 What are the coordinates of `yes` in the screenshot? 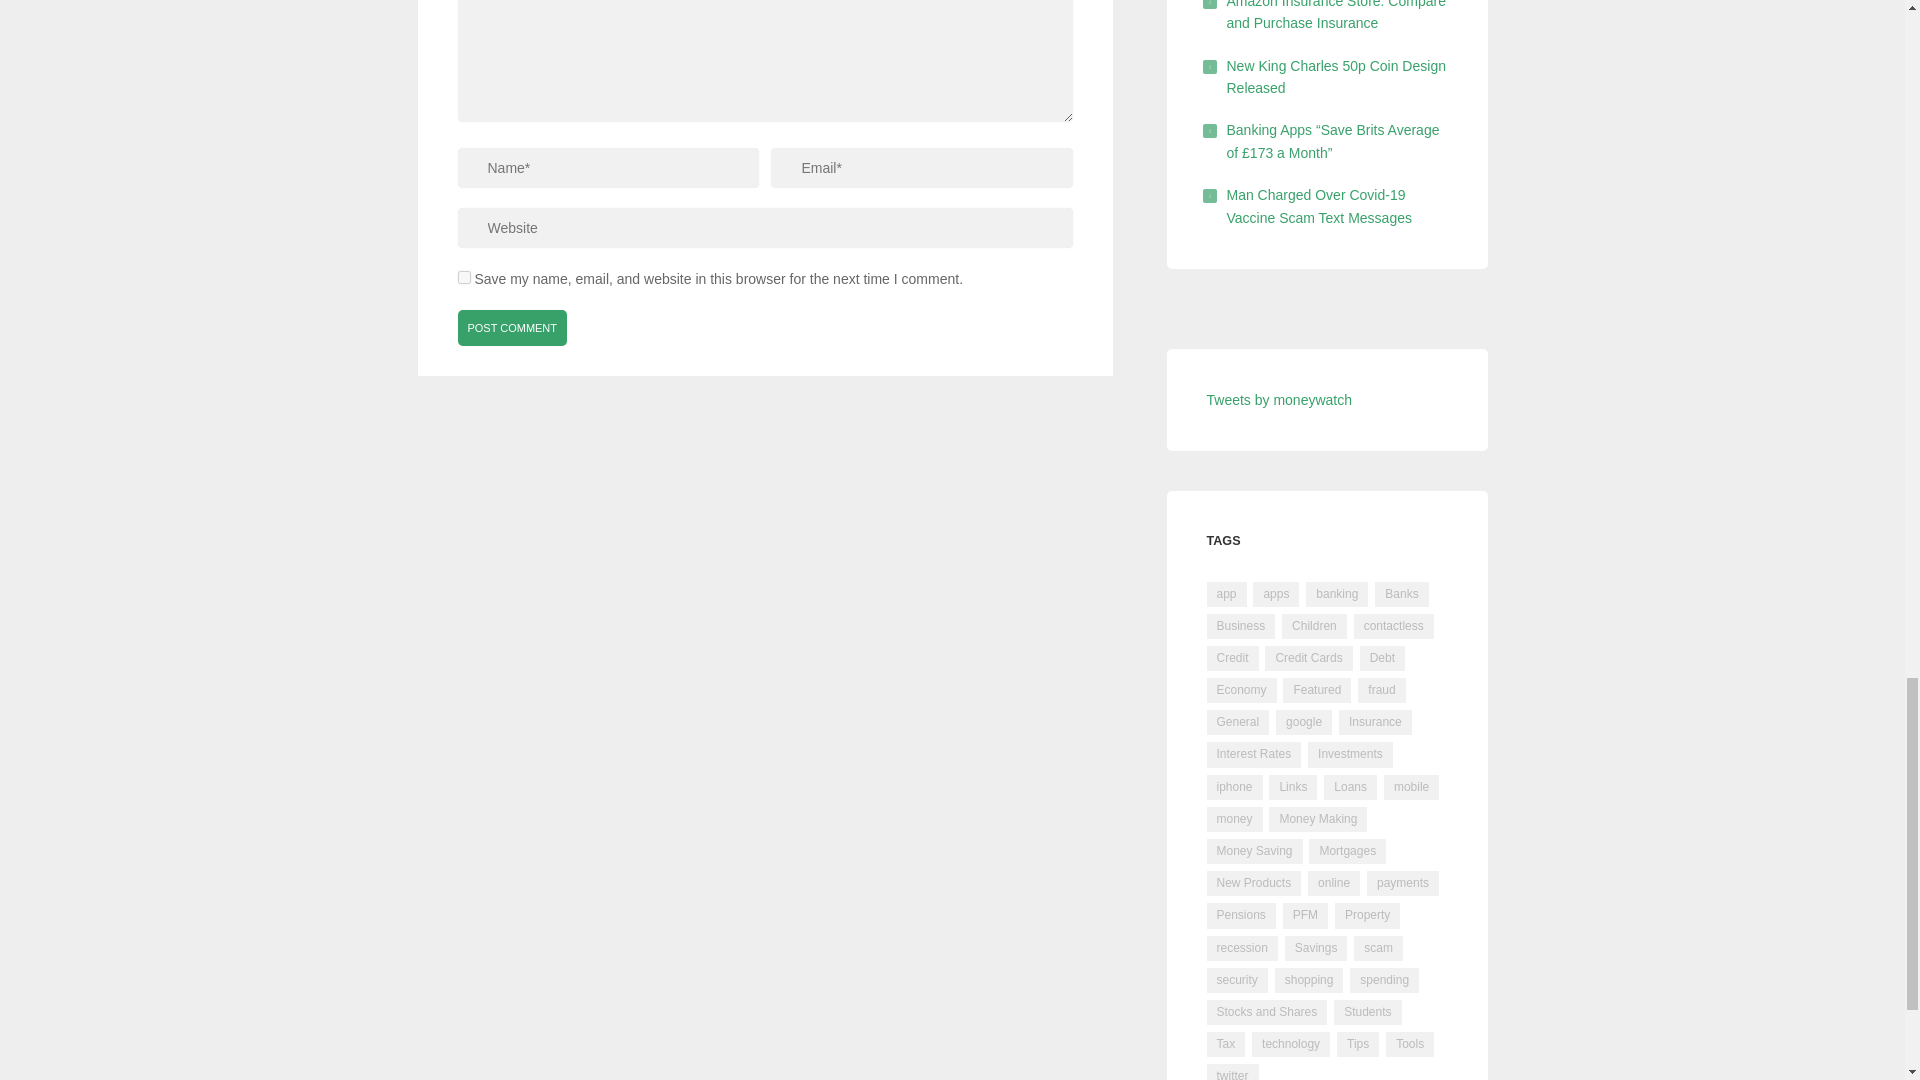 It's located at (464, 278).